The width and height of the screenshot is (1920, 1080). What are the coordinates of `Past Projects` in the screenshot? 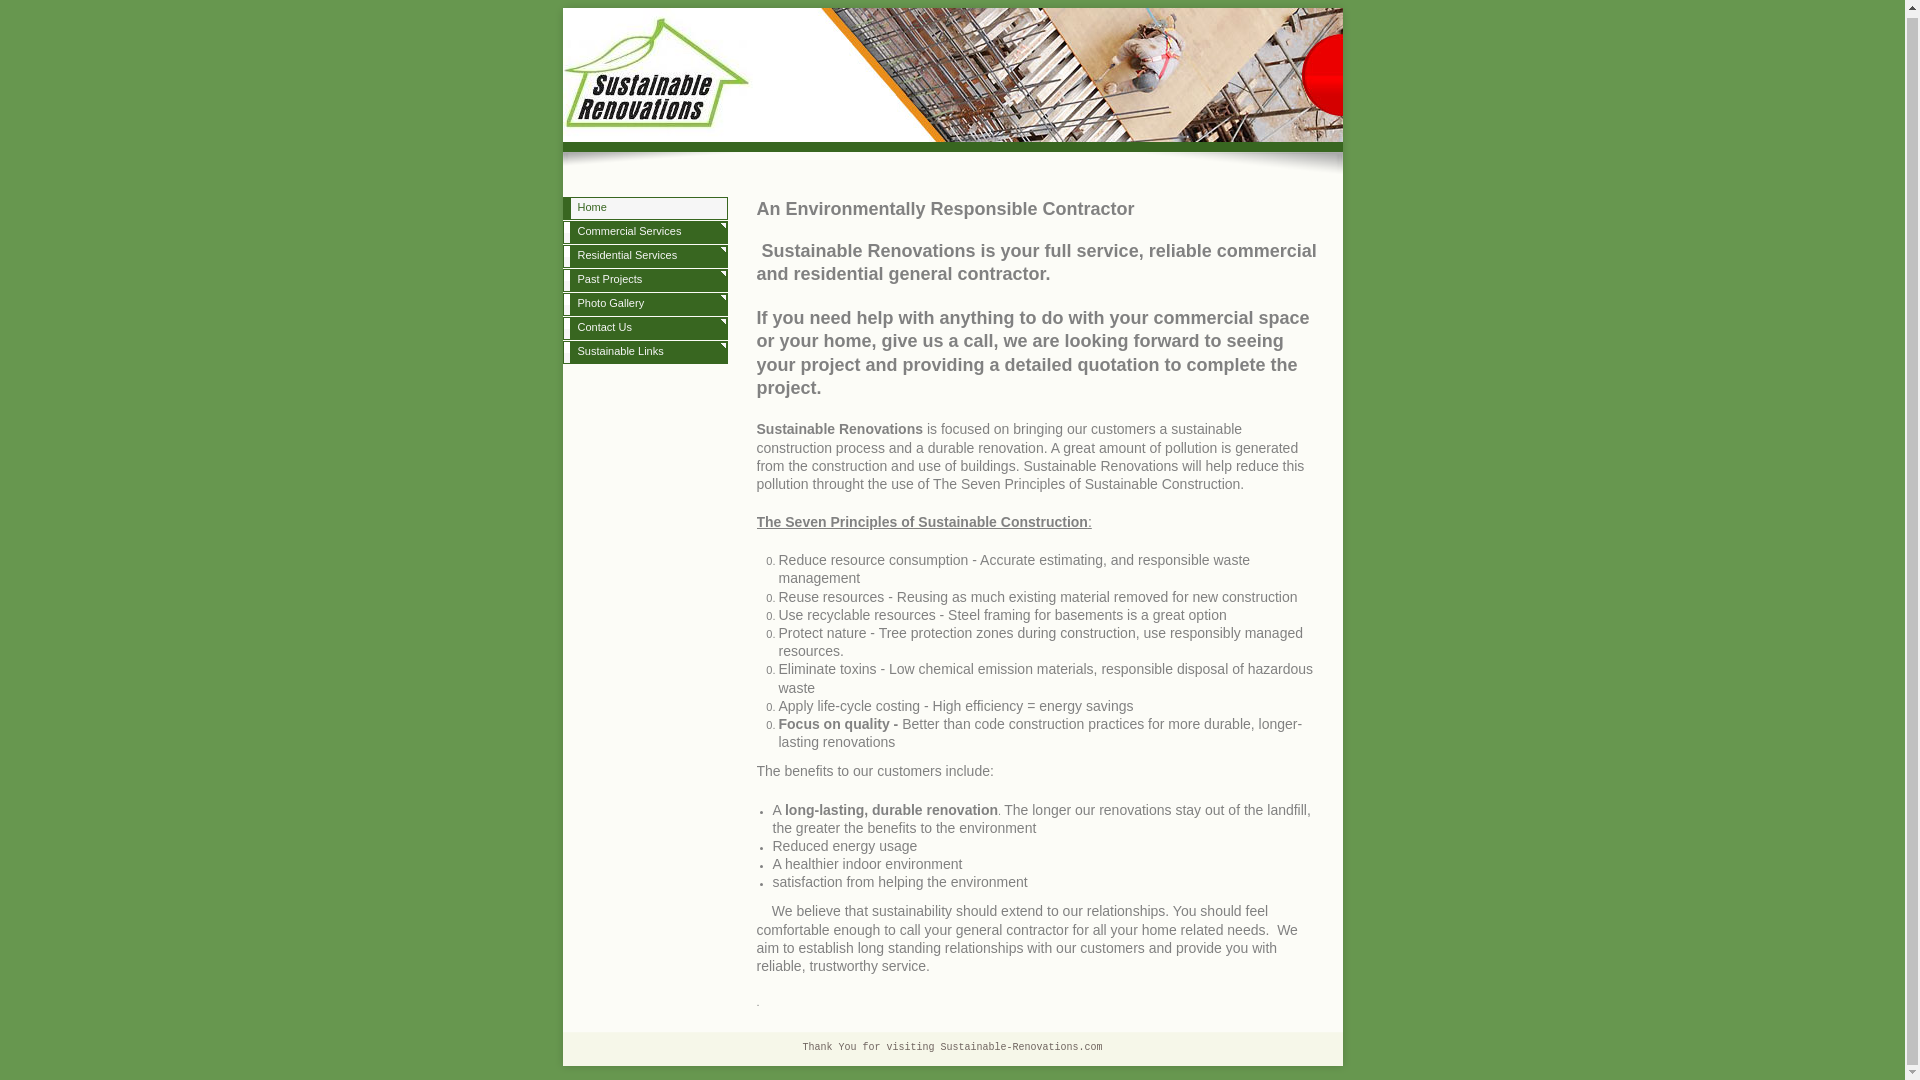 It's located at (644, 280).